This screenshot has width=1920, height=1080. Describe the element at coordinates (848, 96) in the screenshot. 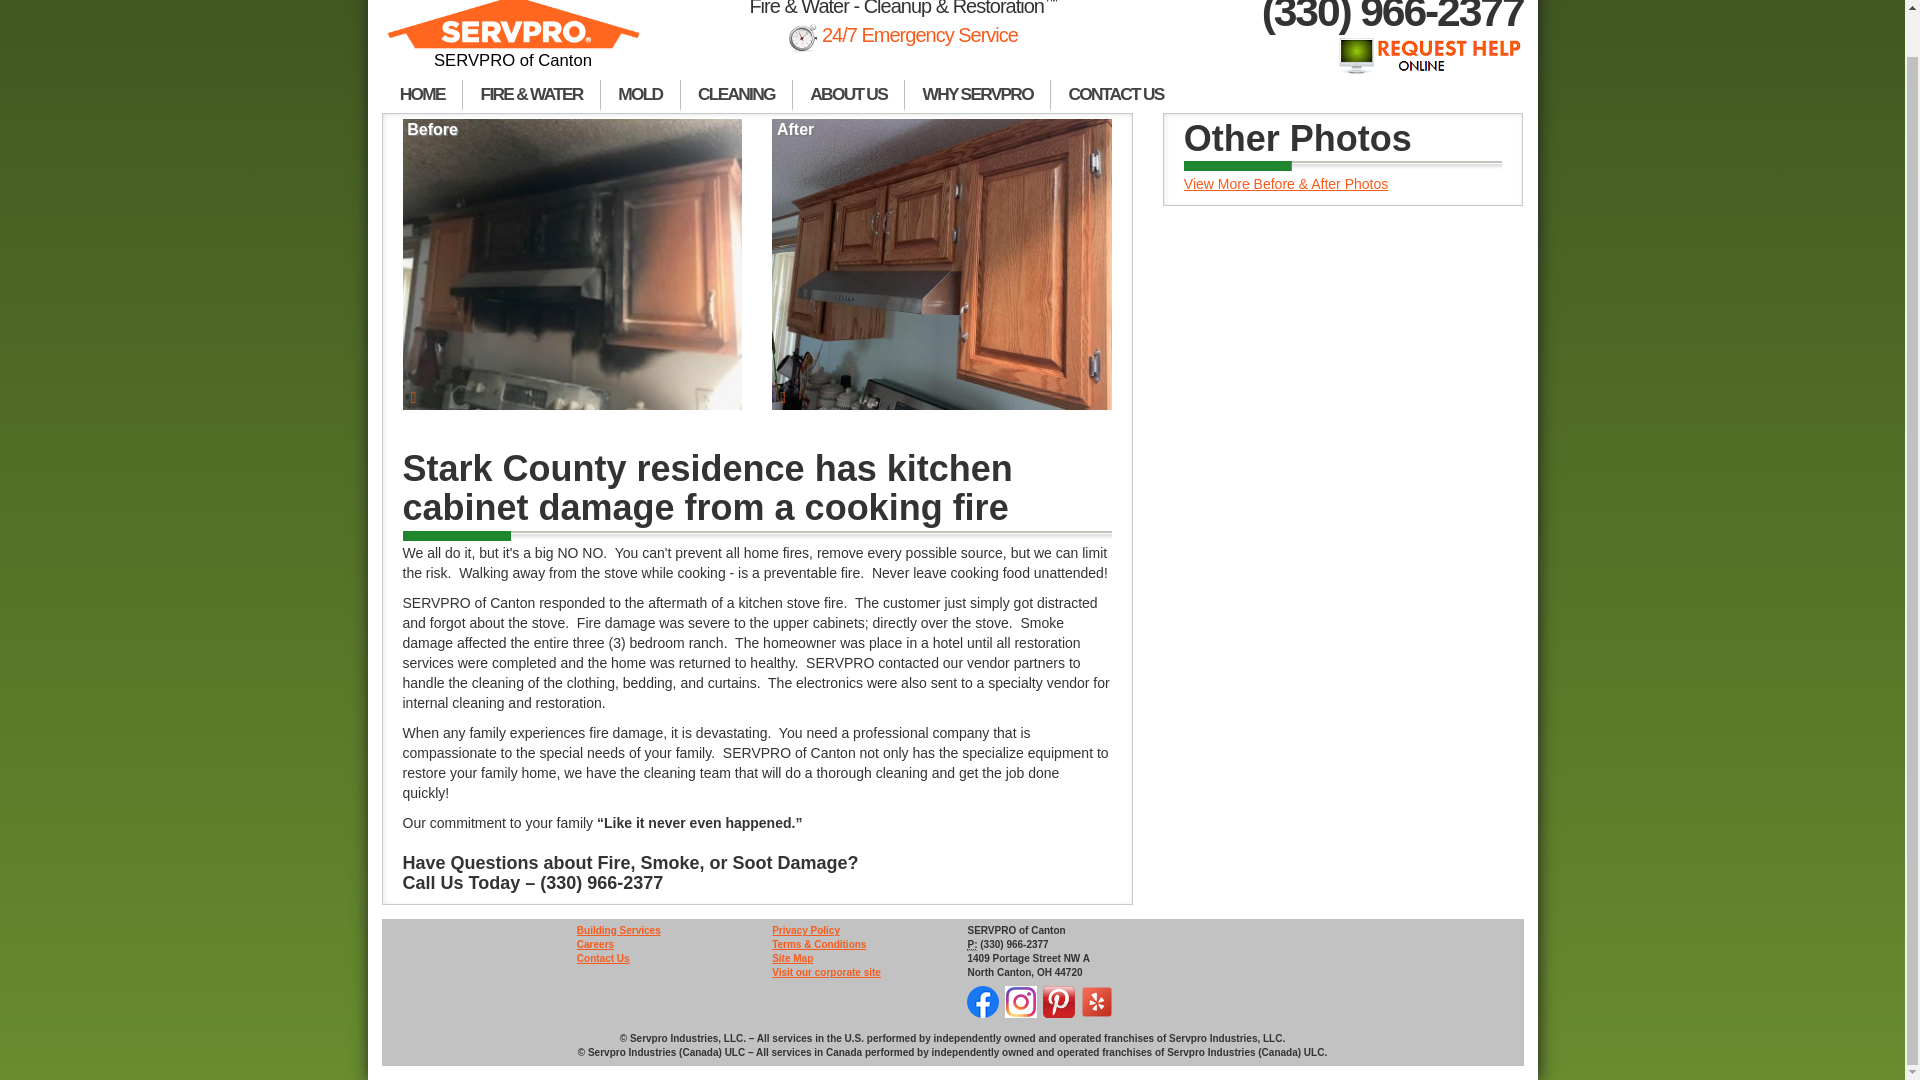

I see `ABOUT US` at that location.